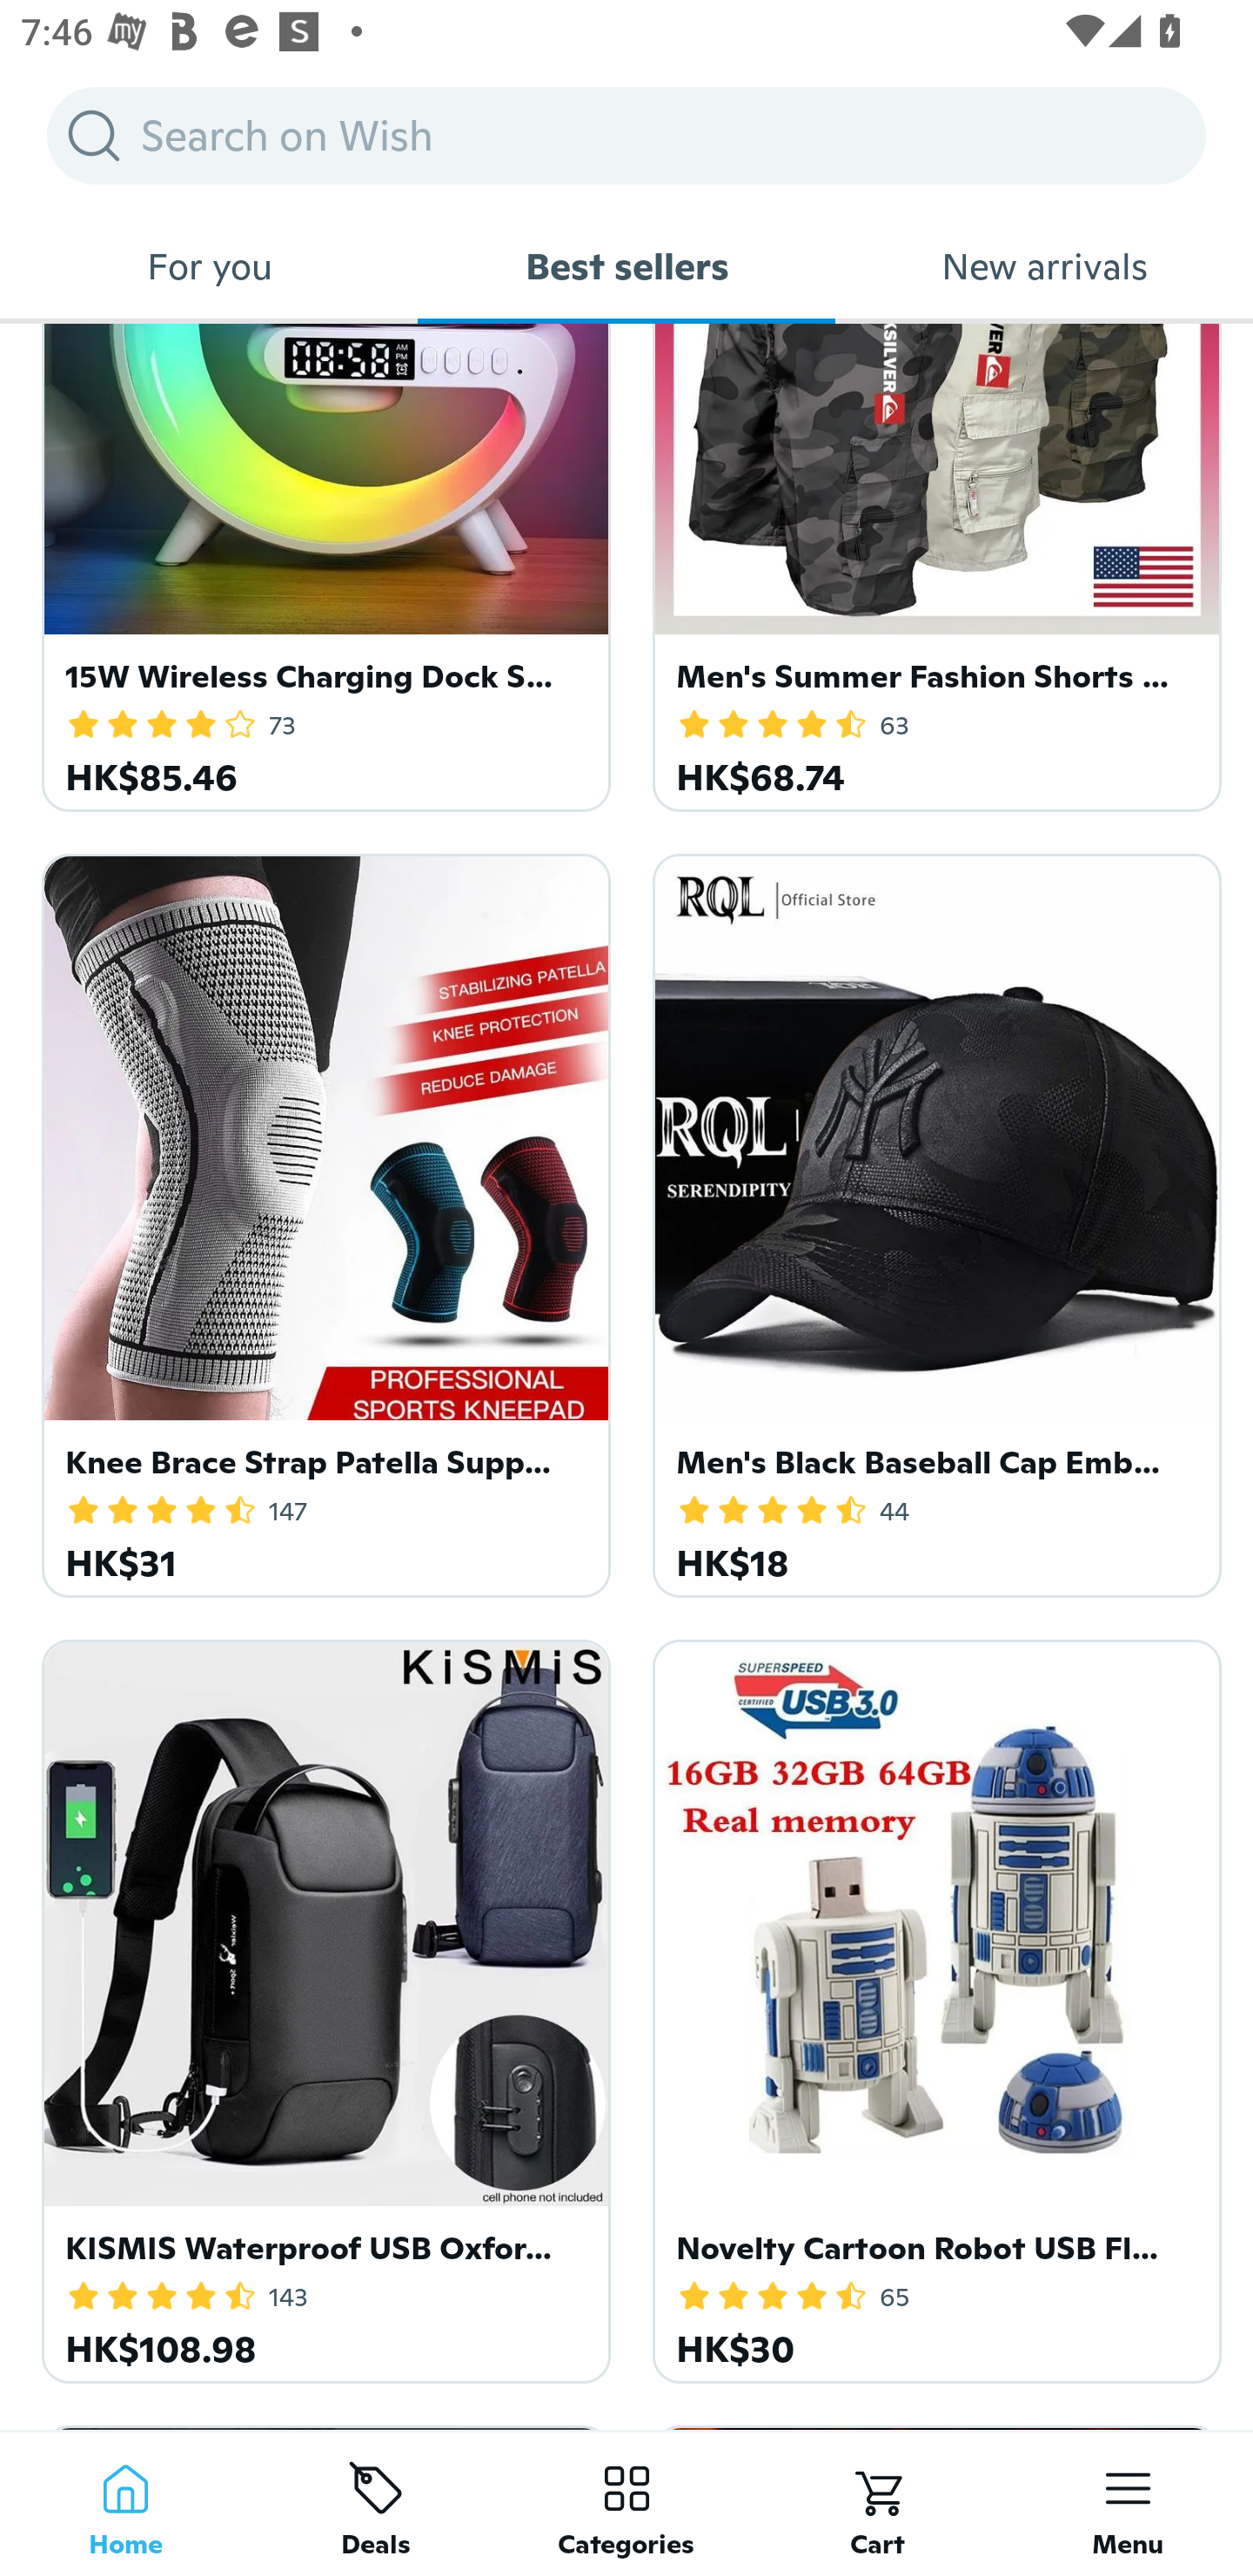 The image size is (1253, 2576). I want to click on Best sellers, so click(626, 266).